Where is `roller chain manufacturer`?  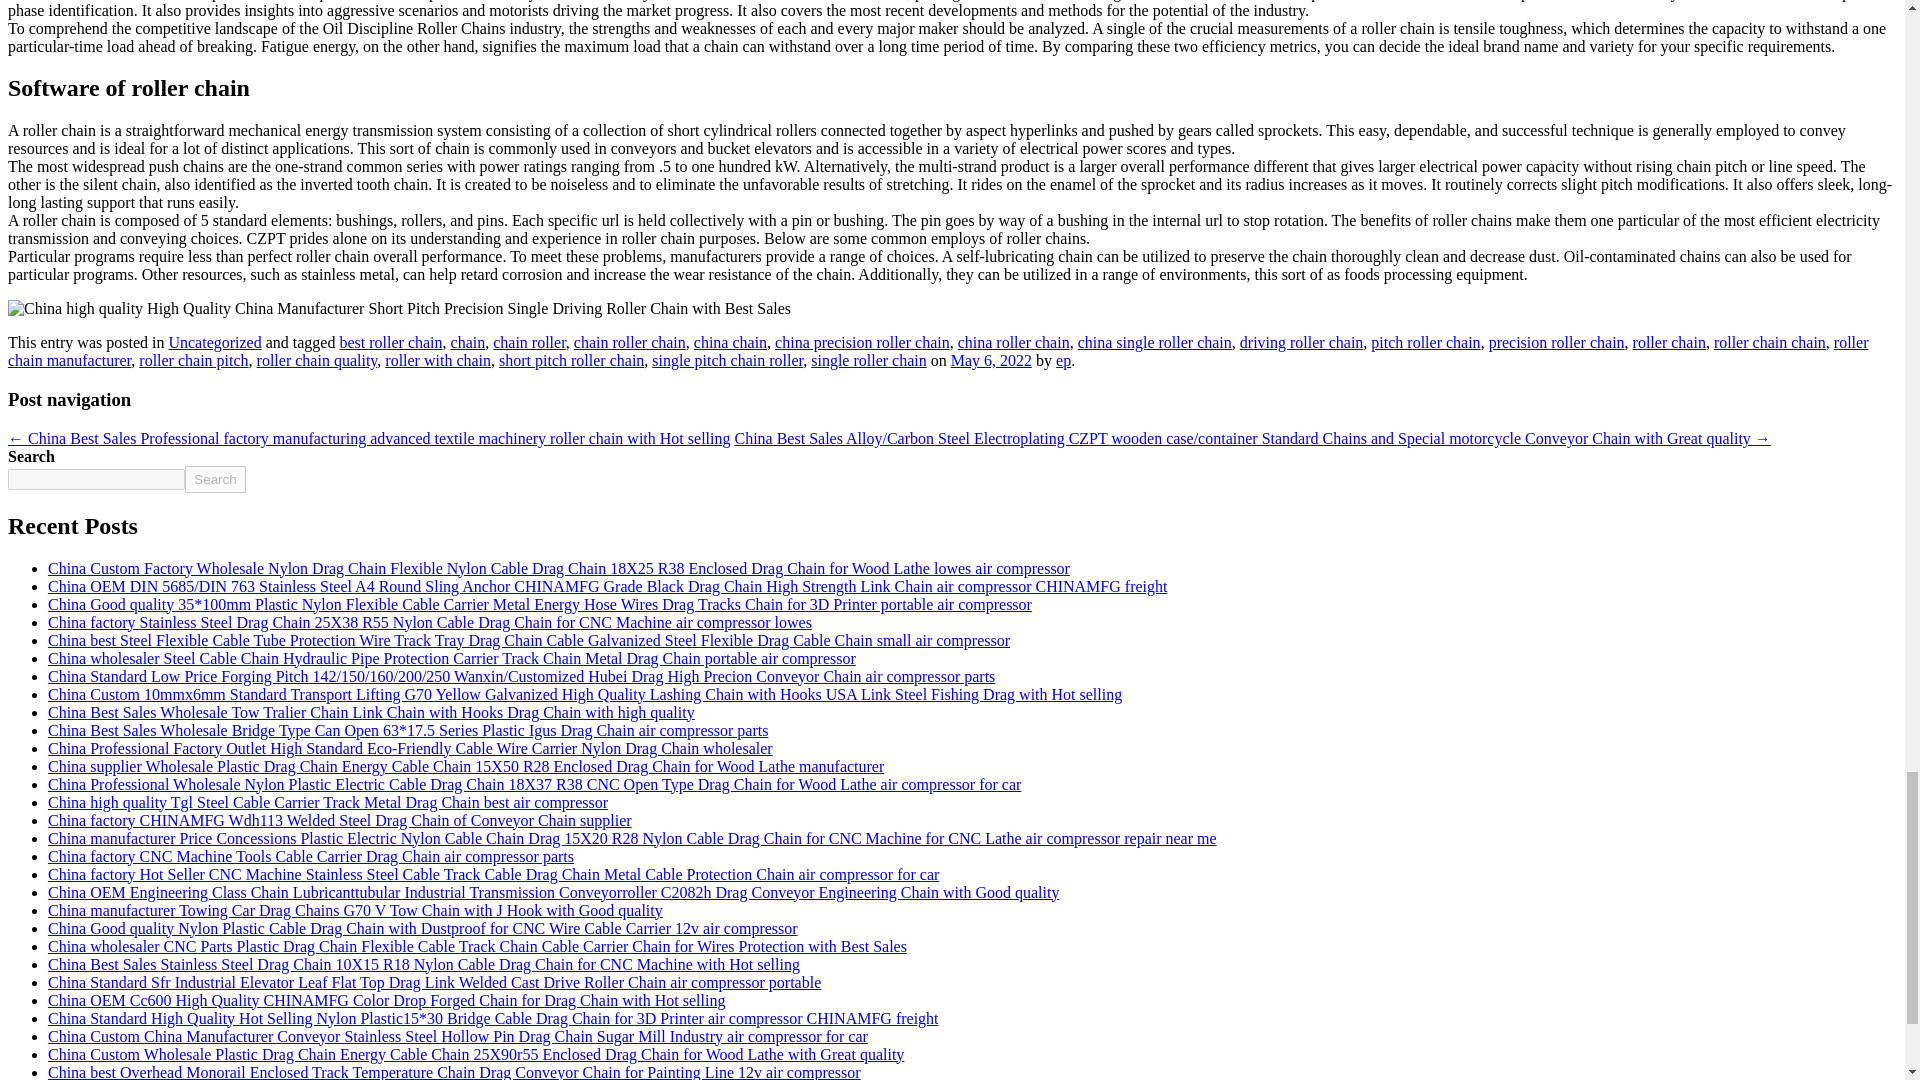
roller chain manufacturer is located at coordinates (938, 351).